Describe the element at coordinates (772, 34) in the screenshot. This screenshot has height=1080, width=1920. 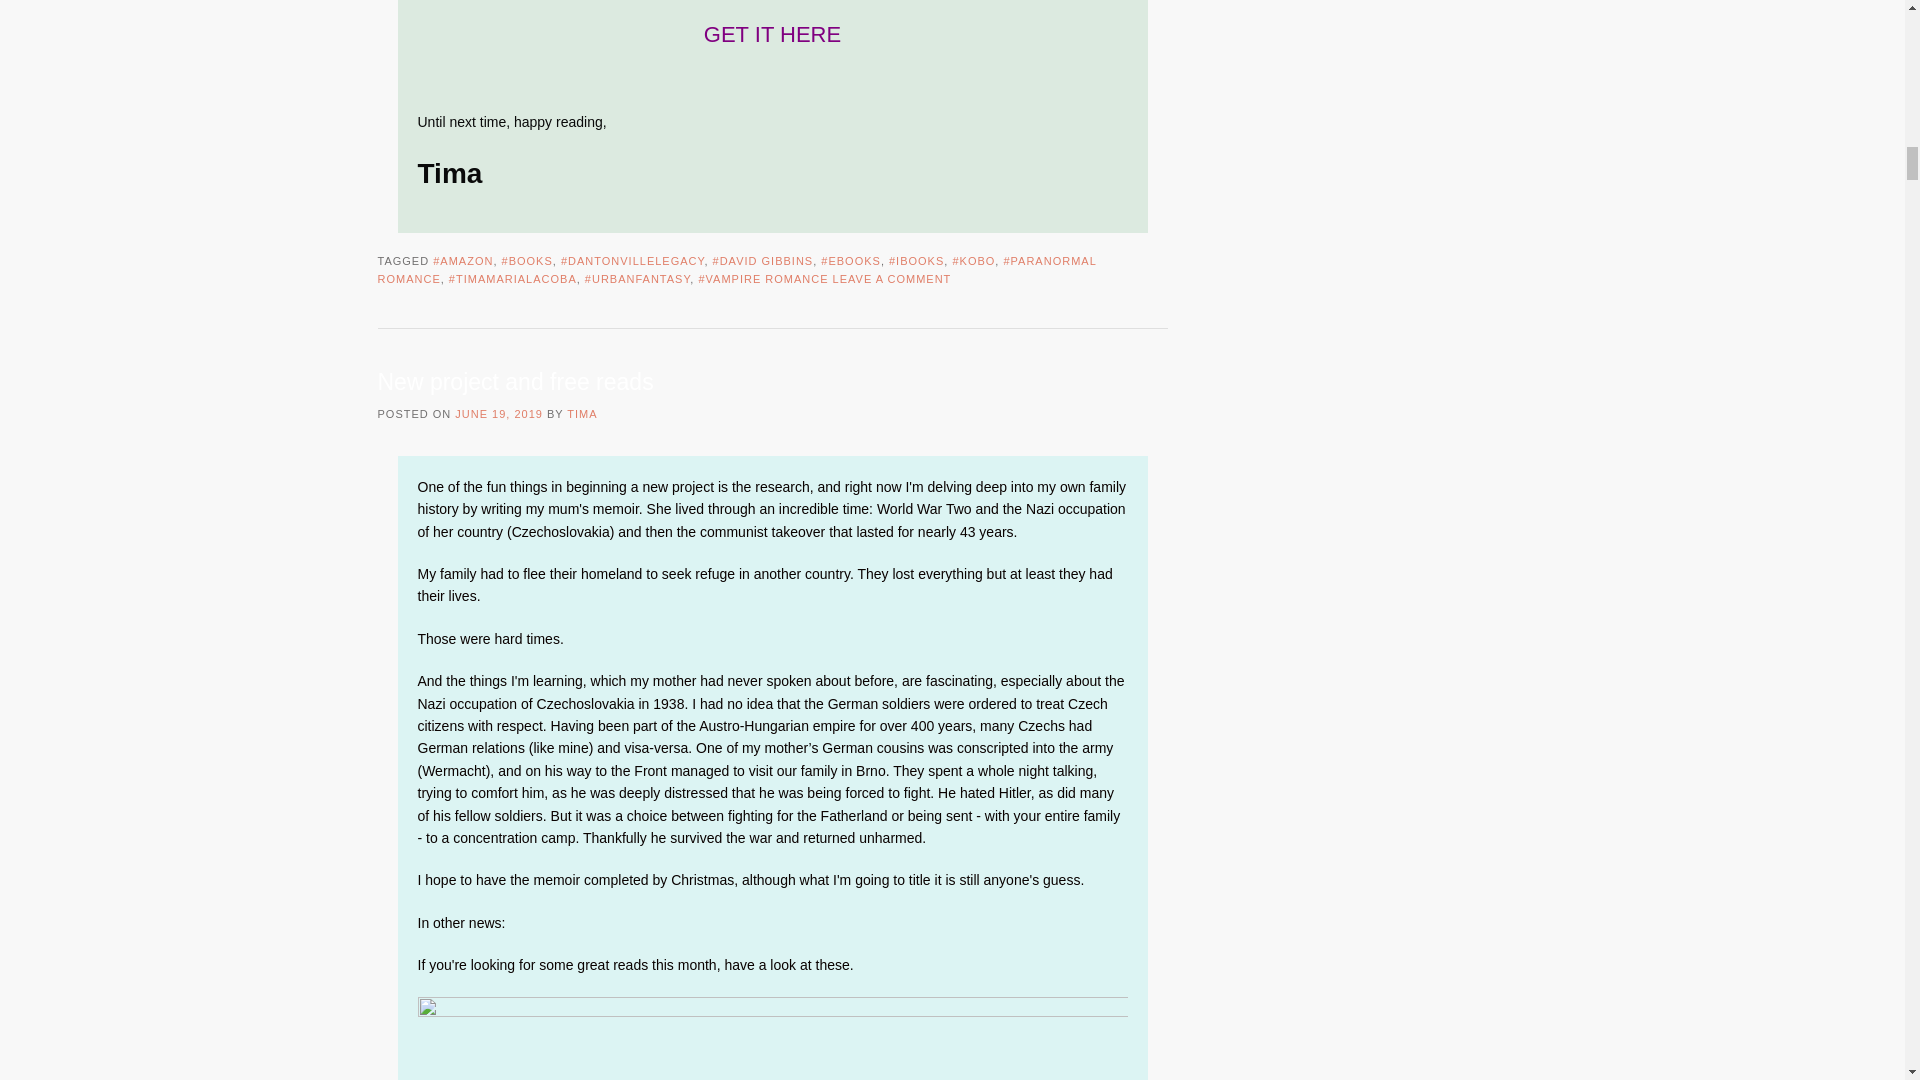
I see `GET IT HERE` at that location.